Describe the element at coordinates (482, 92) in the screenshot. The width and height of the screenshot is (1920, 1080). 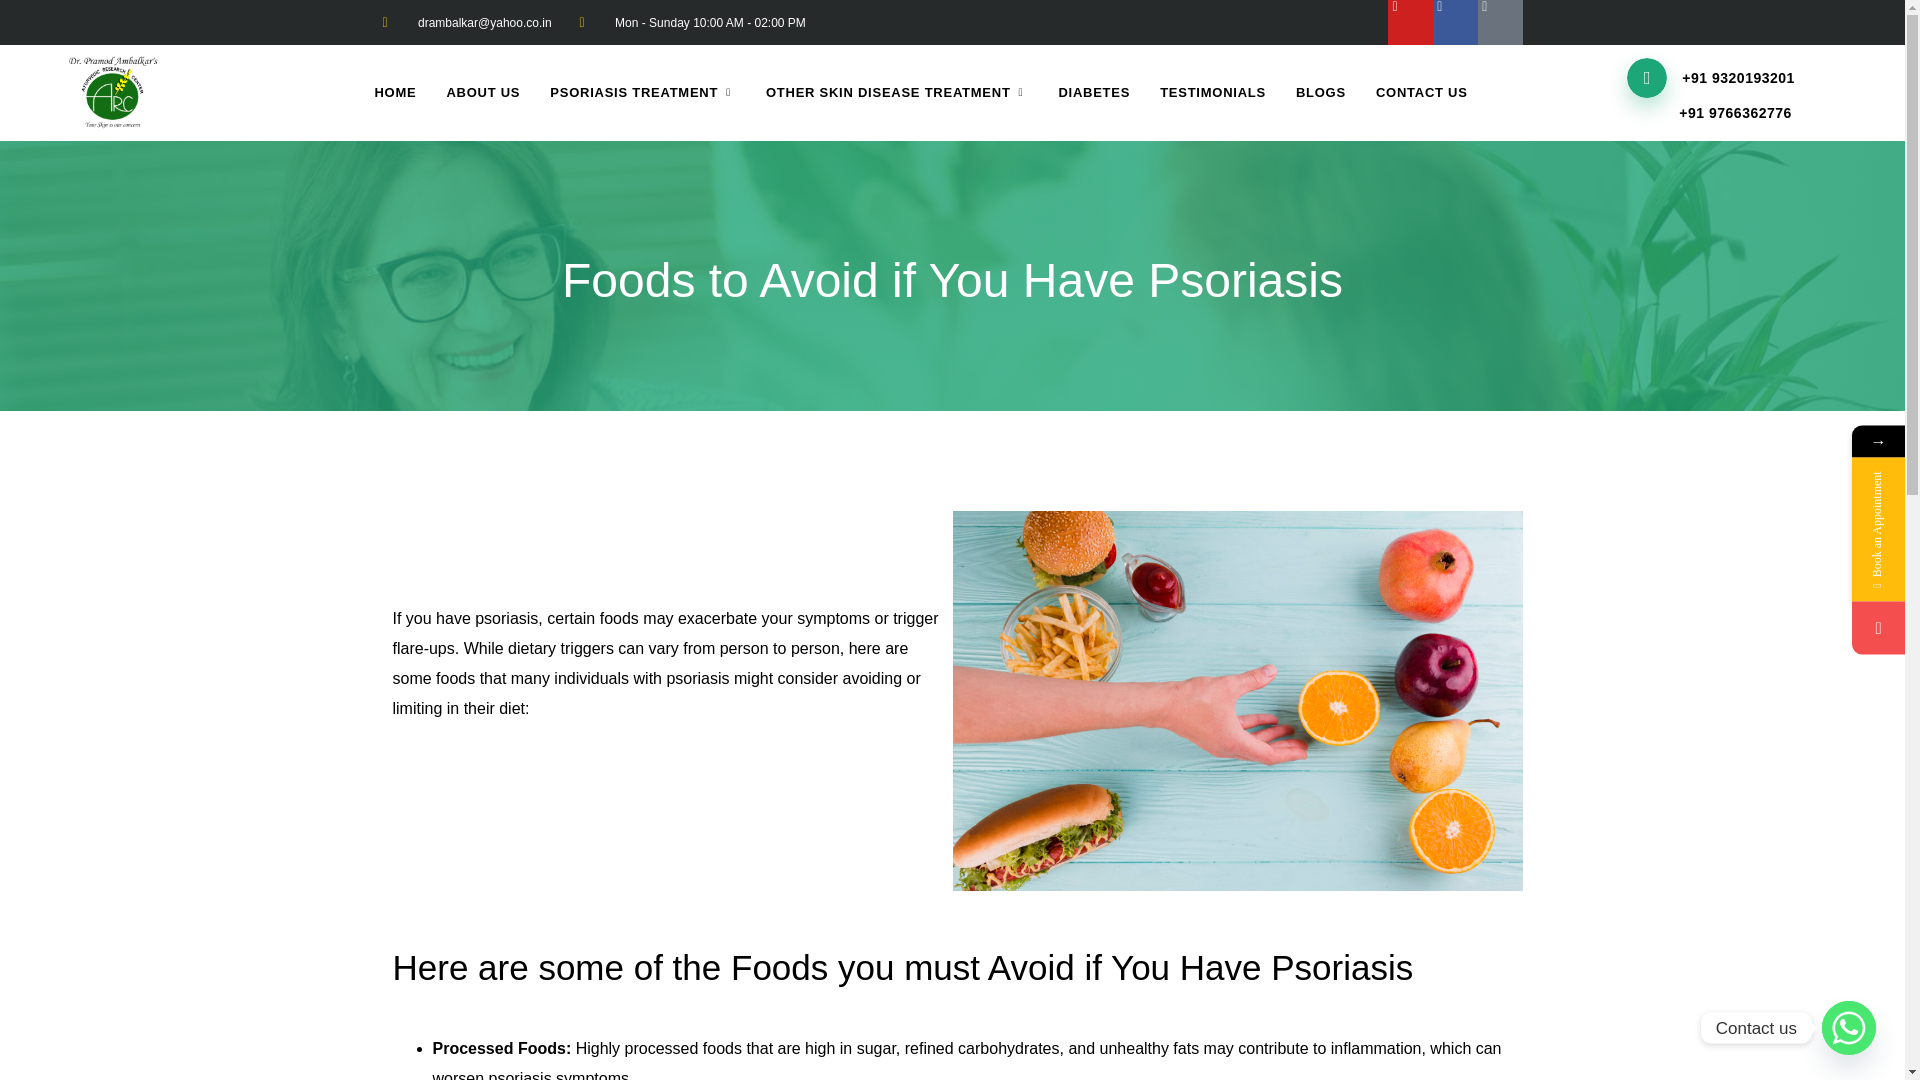
I see `ABOUT US` at that location.